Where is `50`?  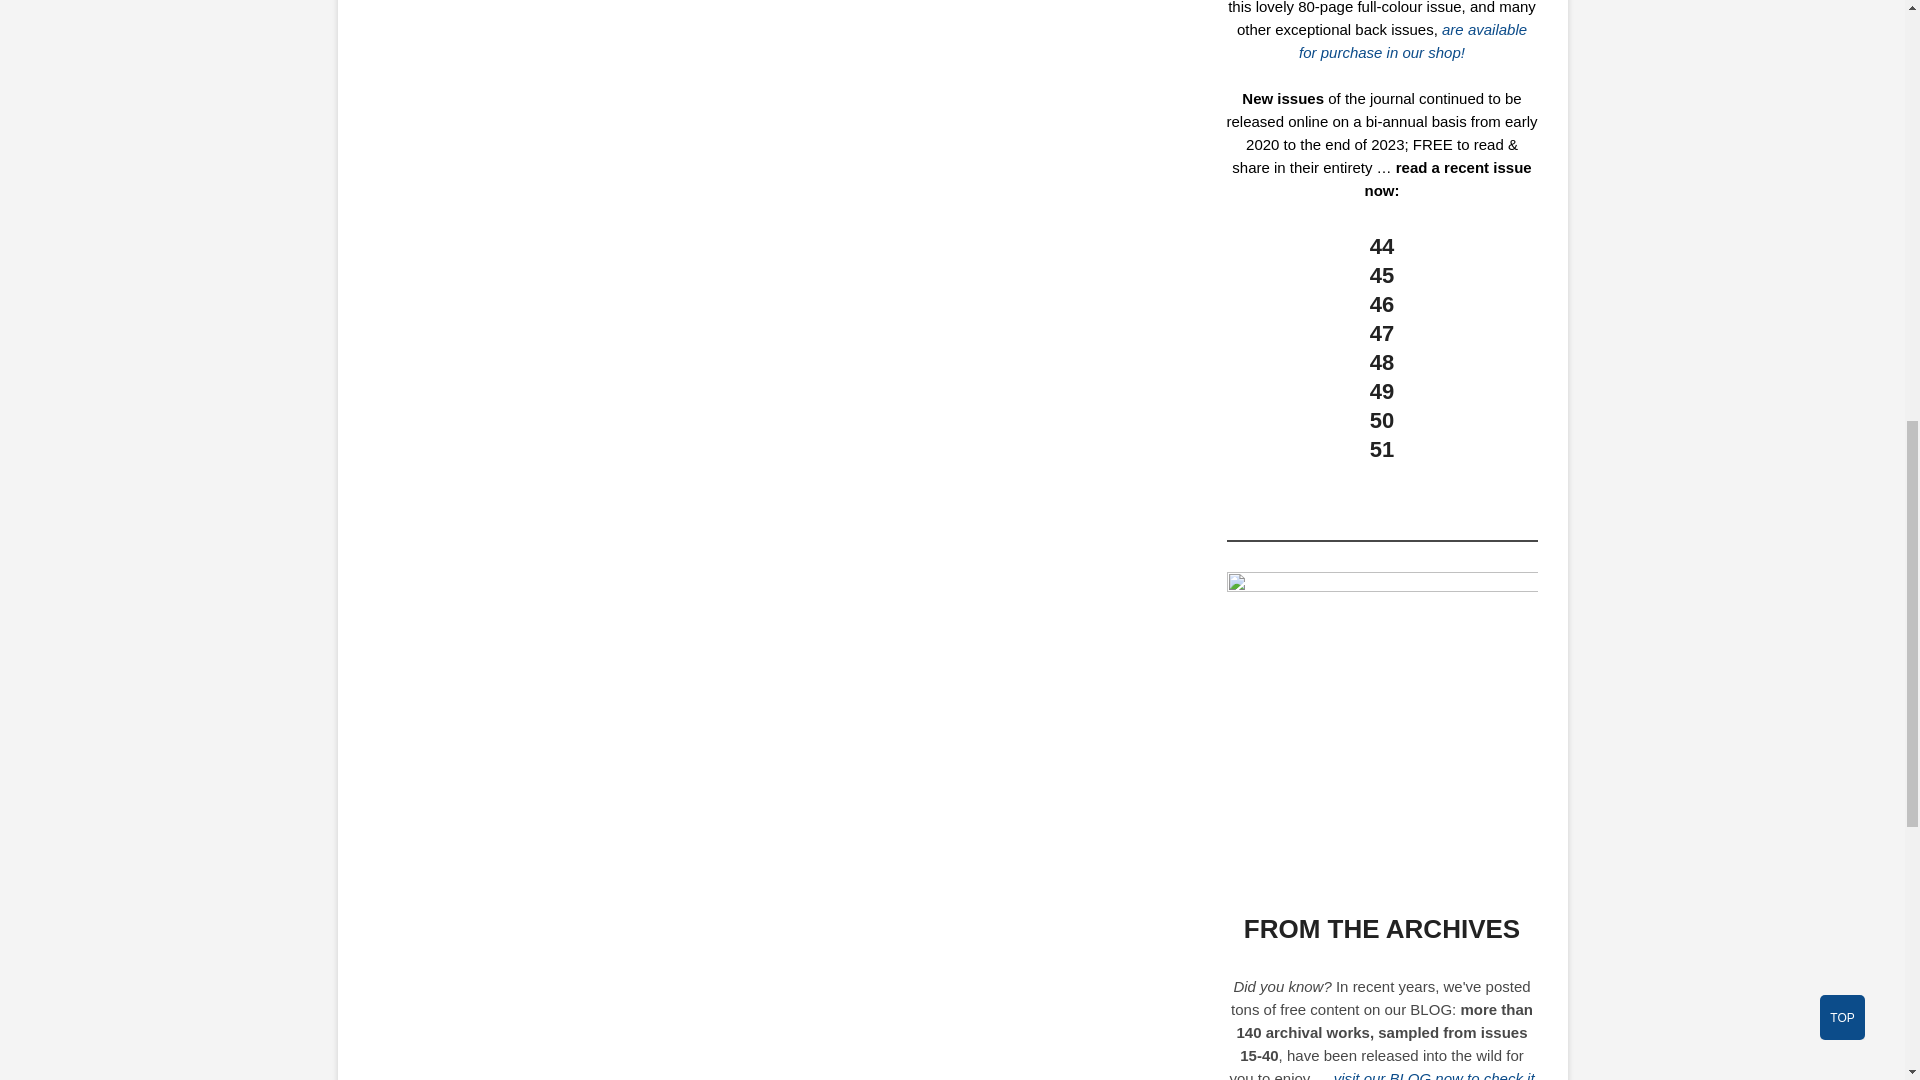 50 is located at coordinates (1382, 420).